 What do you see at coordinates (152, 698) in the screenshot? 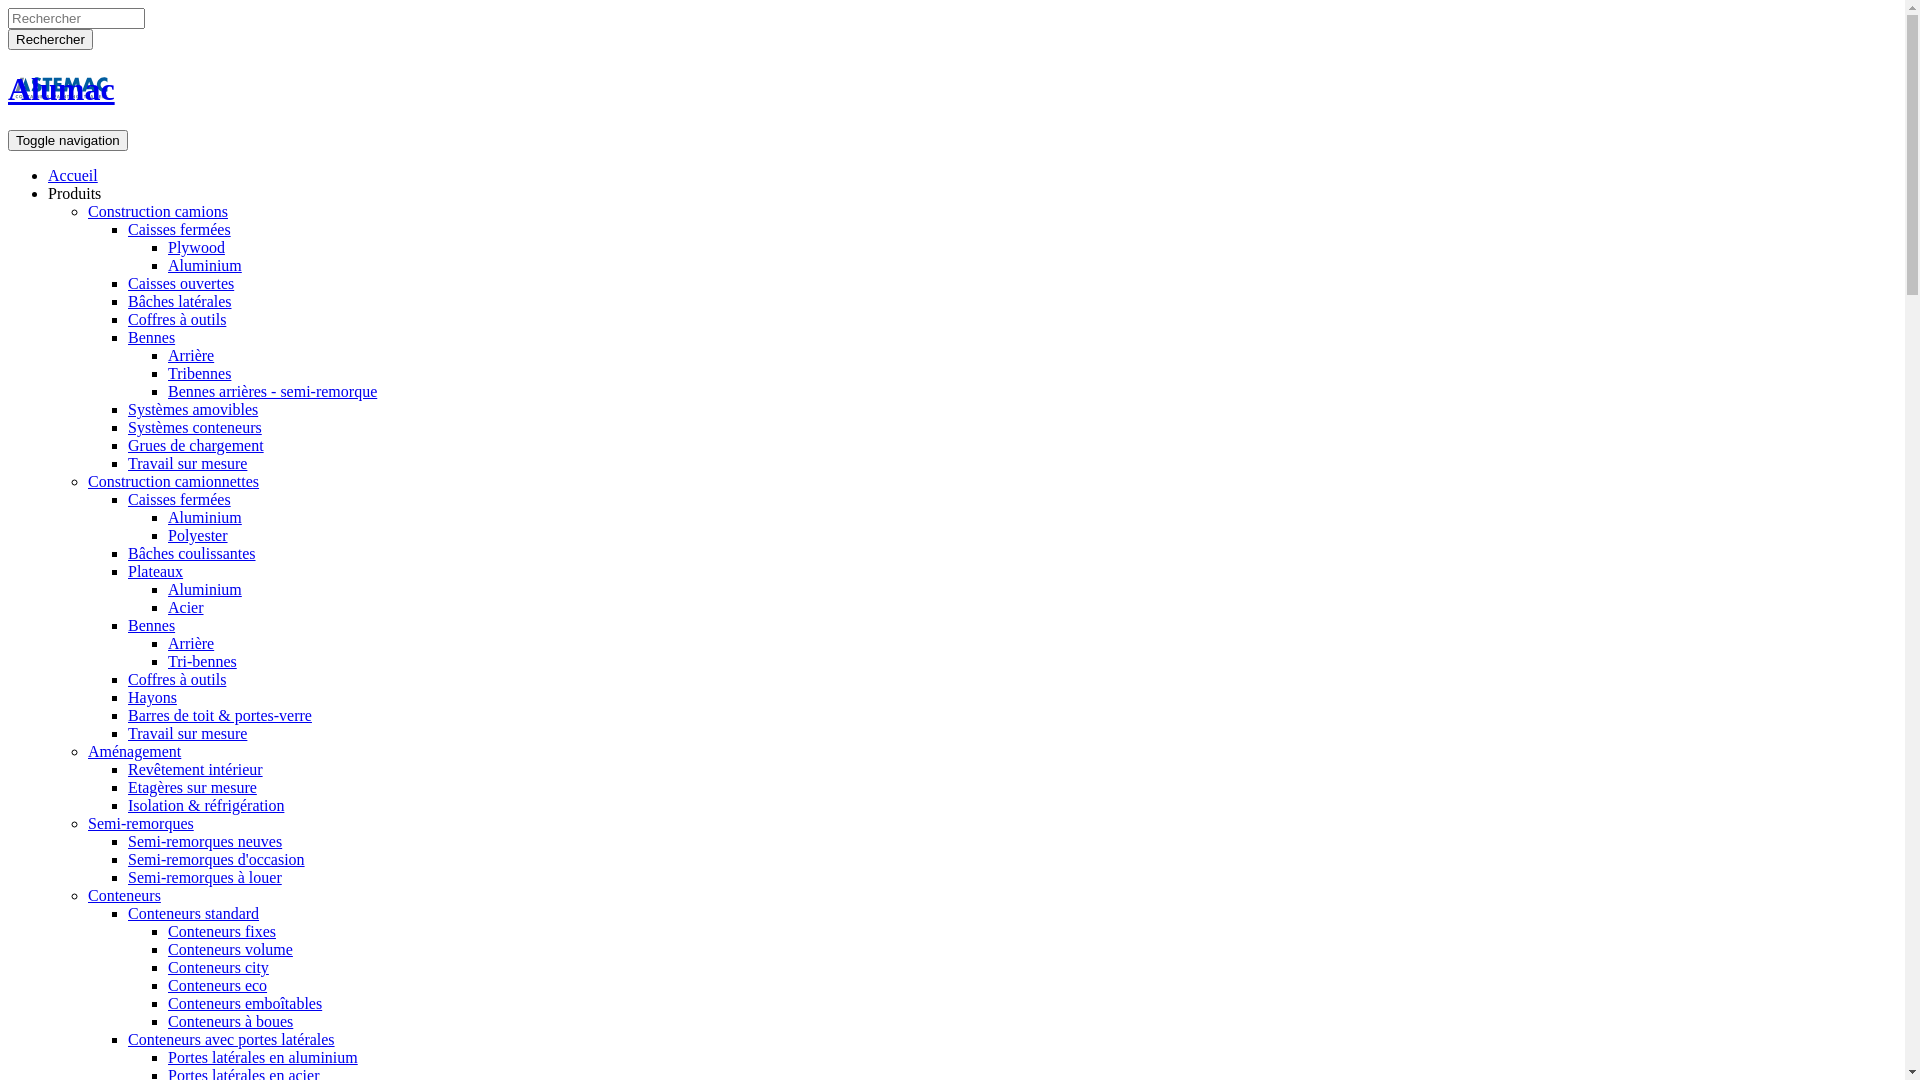
I see `Hayons` at bounding box center [152, 698].